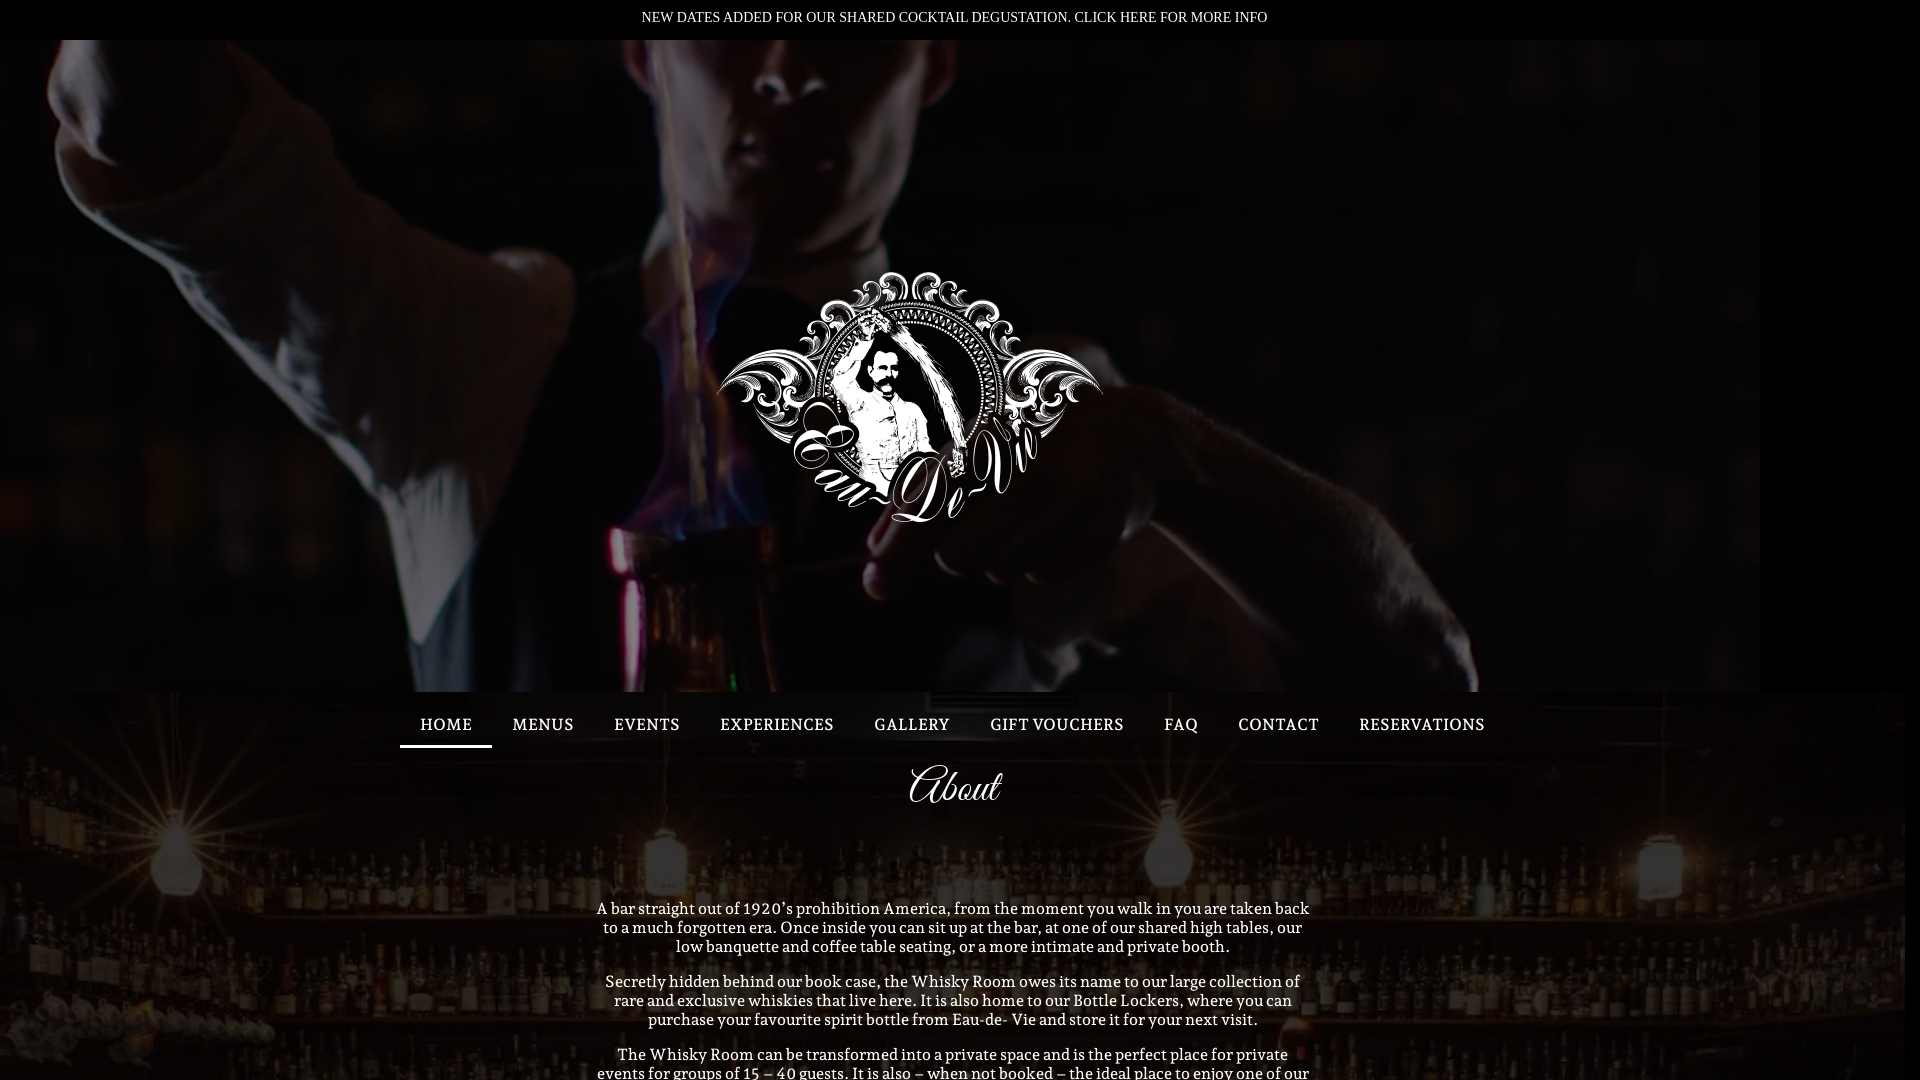 This screenshot has height=1080, width=1920. Describe the element at coordinates (1278, 724) in the screenshot. I see `CONTACT` at that location.